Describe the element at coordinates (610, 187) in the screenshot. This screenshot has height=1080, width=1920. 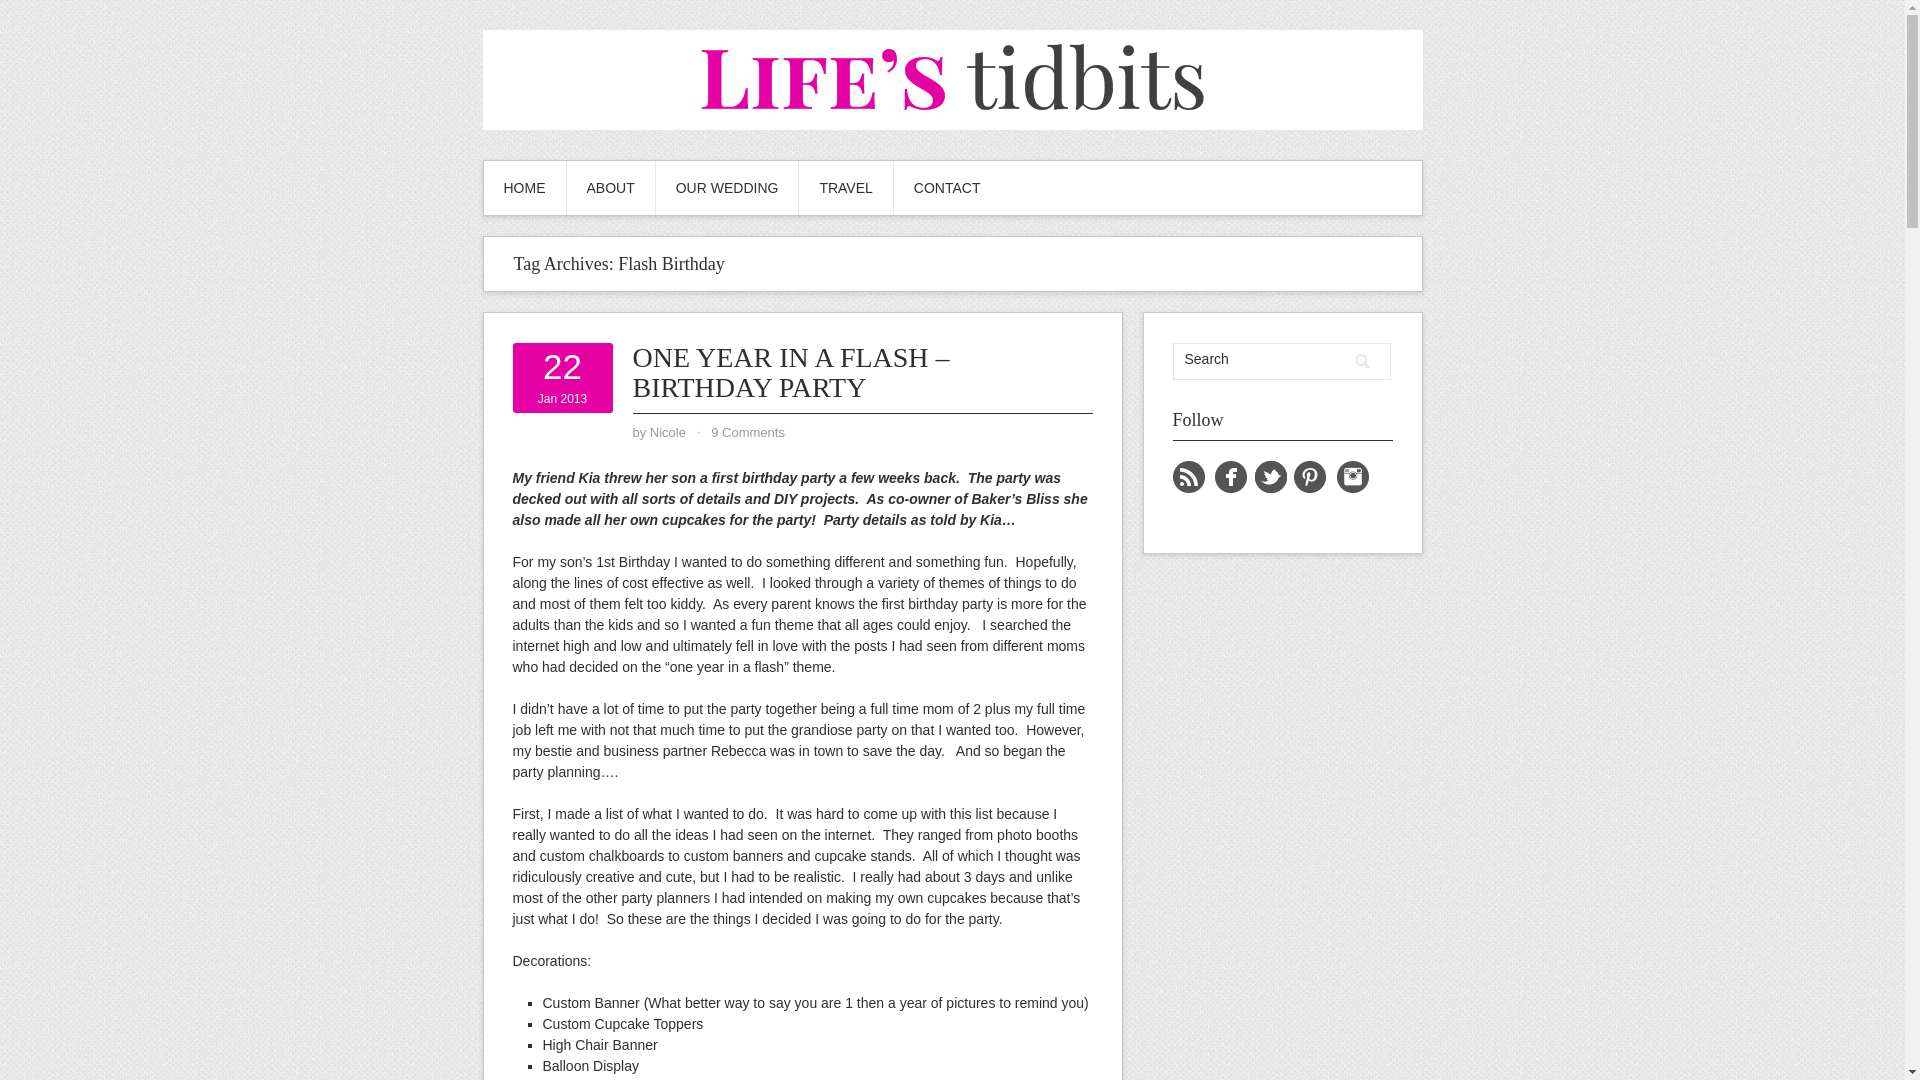
I see `Nicole` at that location.